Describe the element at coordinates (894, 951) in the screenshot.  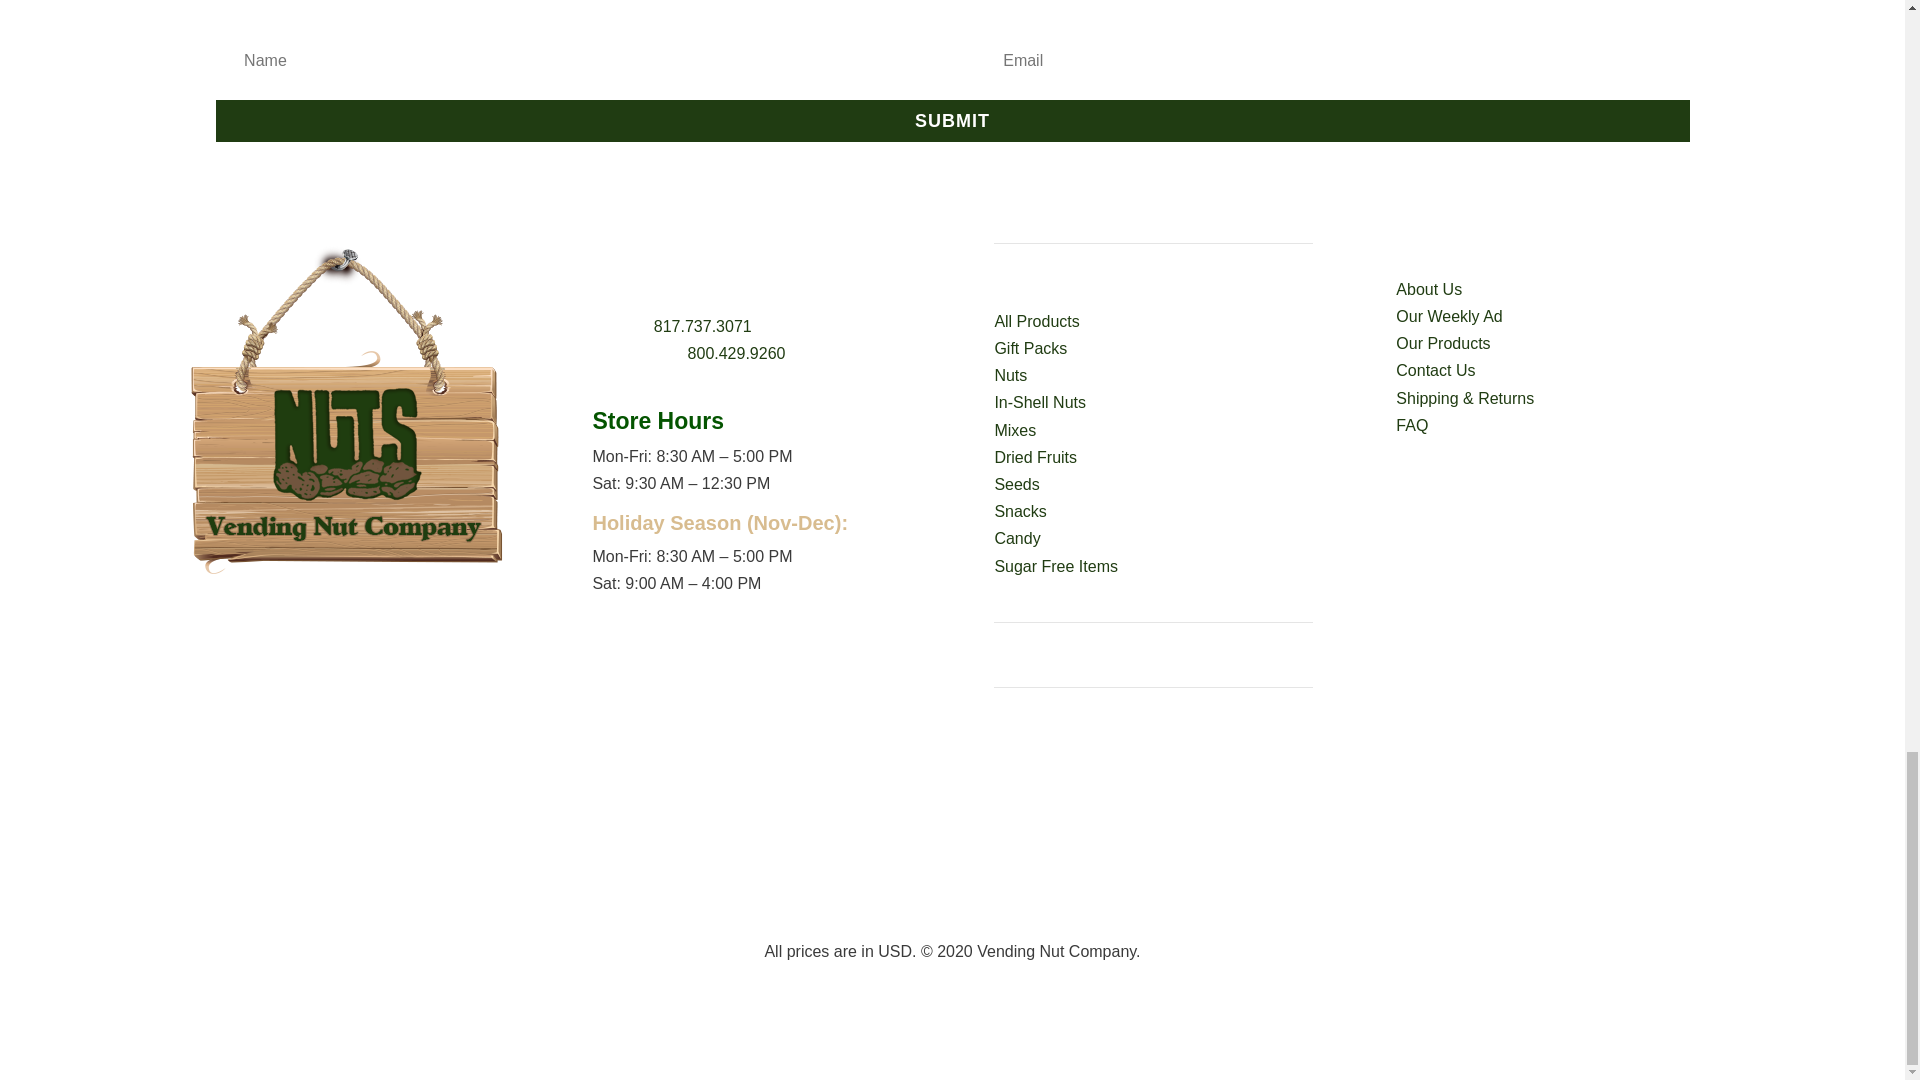
I see `US Dollars` at that location.